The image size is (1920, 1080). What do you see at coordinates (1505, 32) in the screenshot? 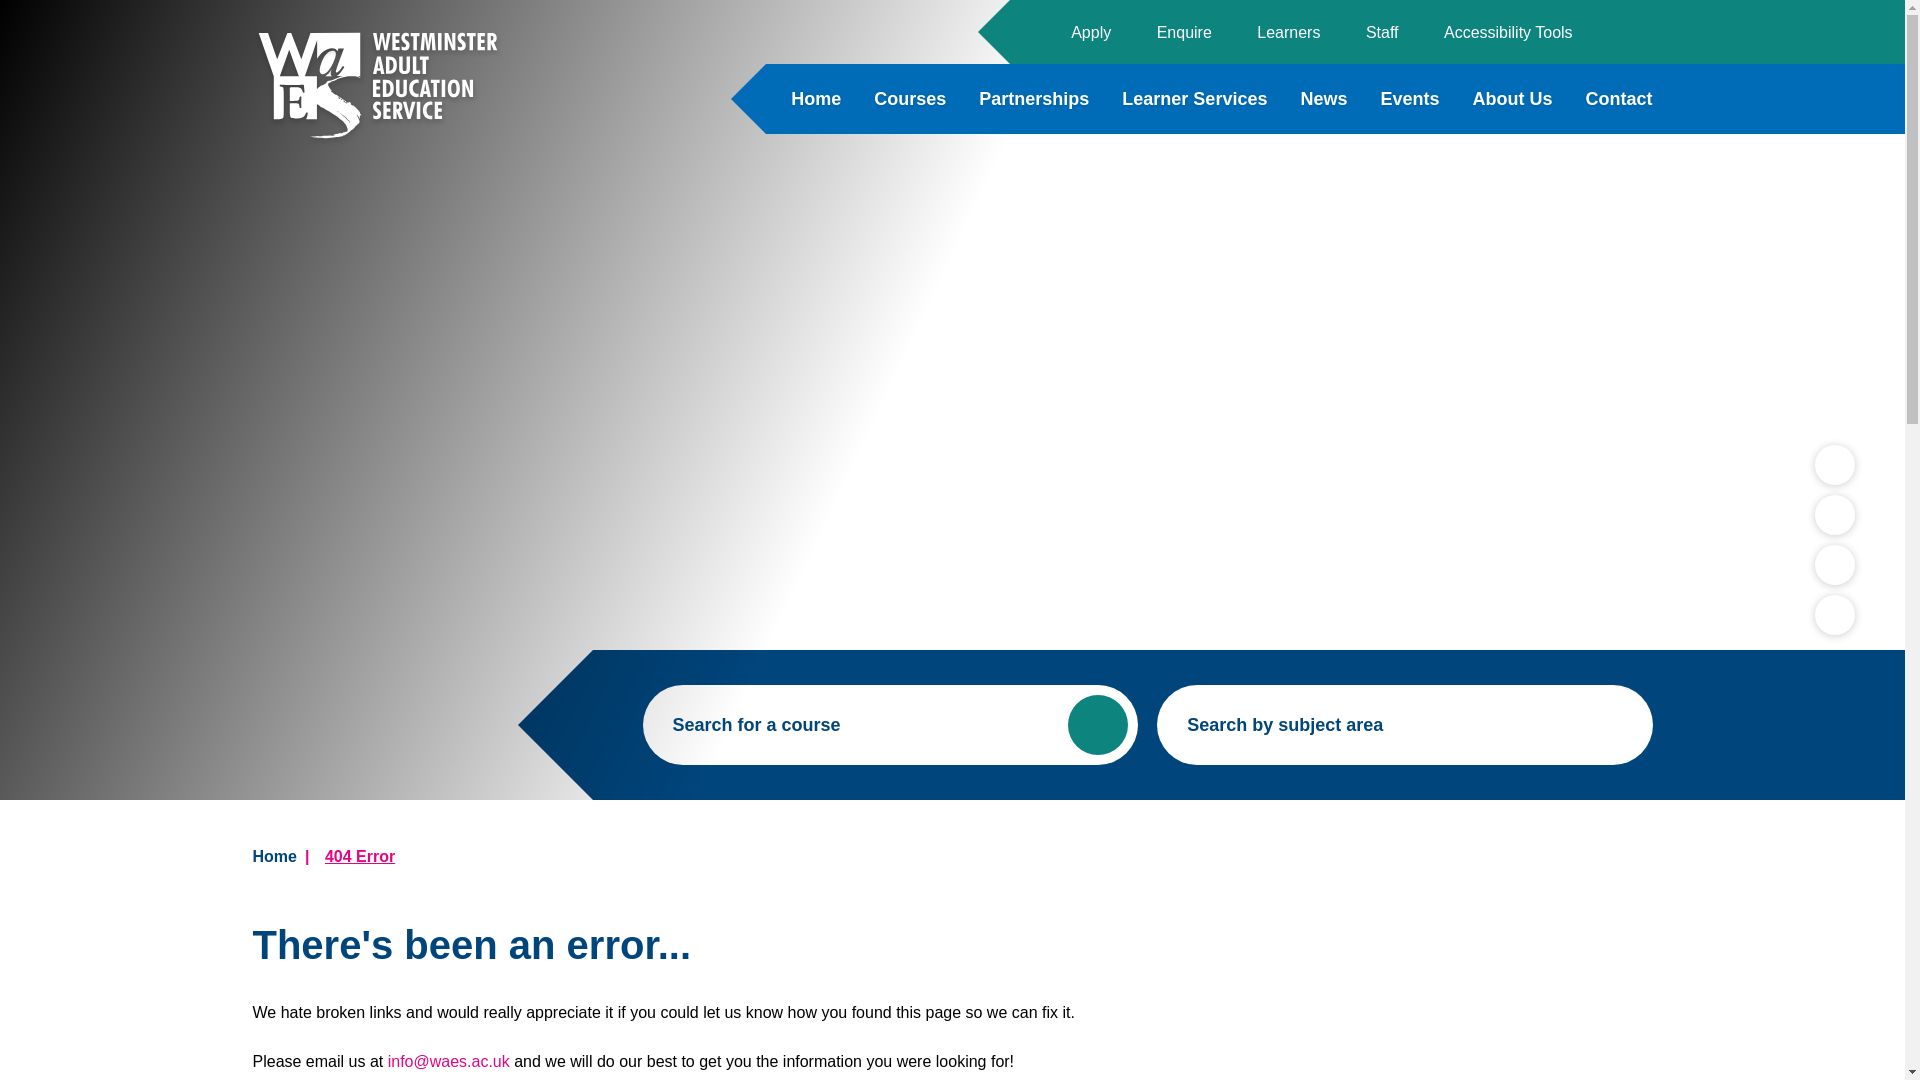
I see `Accessibility Tools` at bounding box center [1505, 32].